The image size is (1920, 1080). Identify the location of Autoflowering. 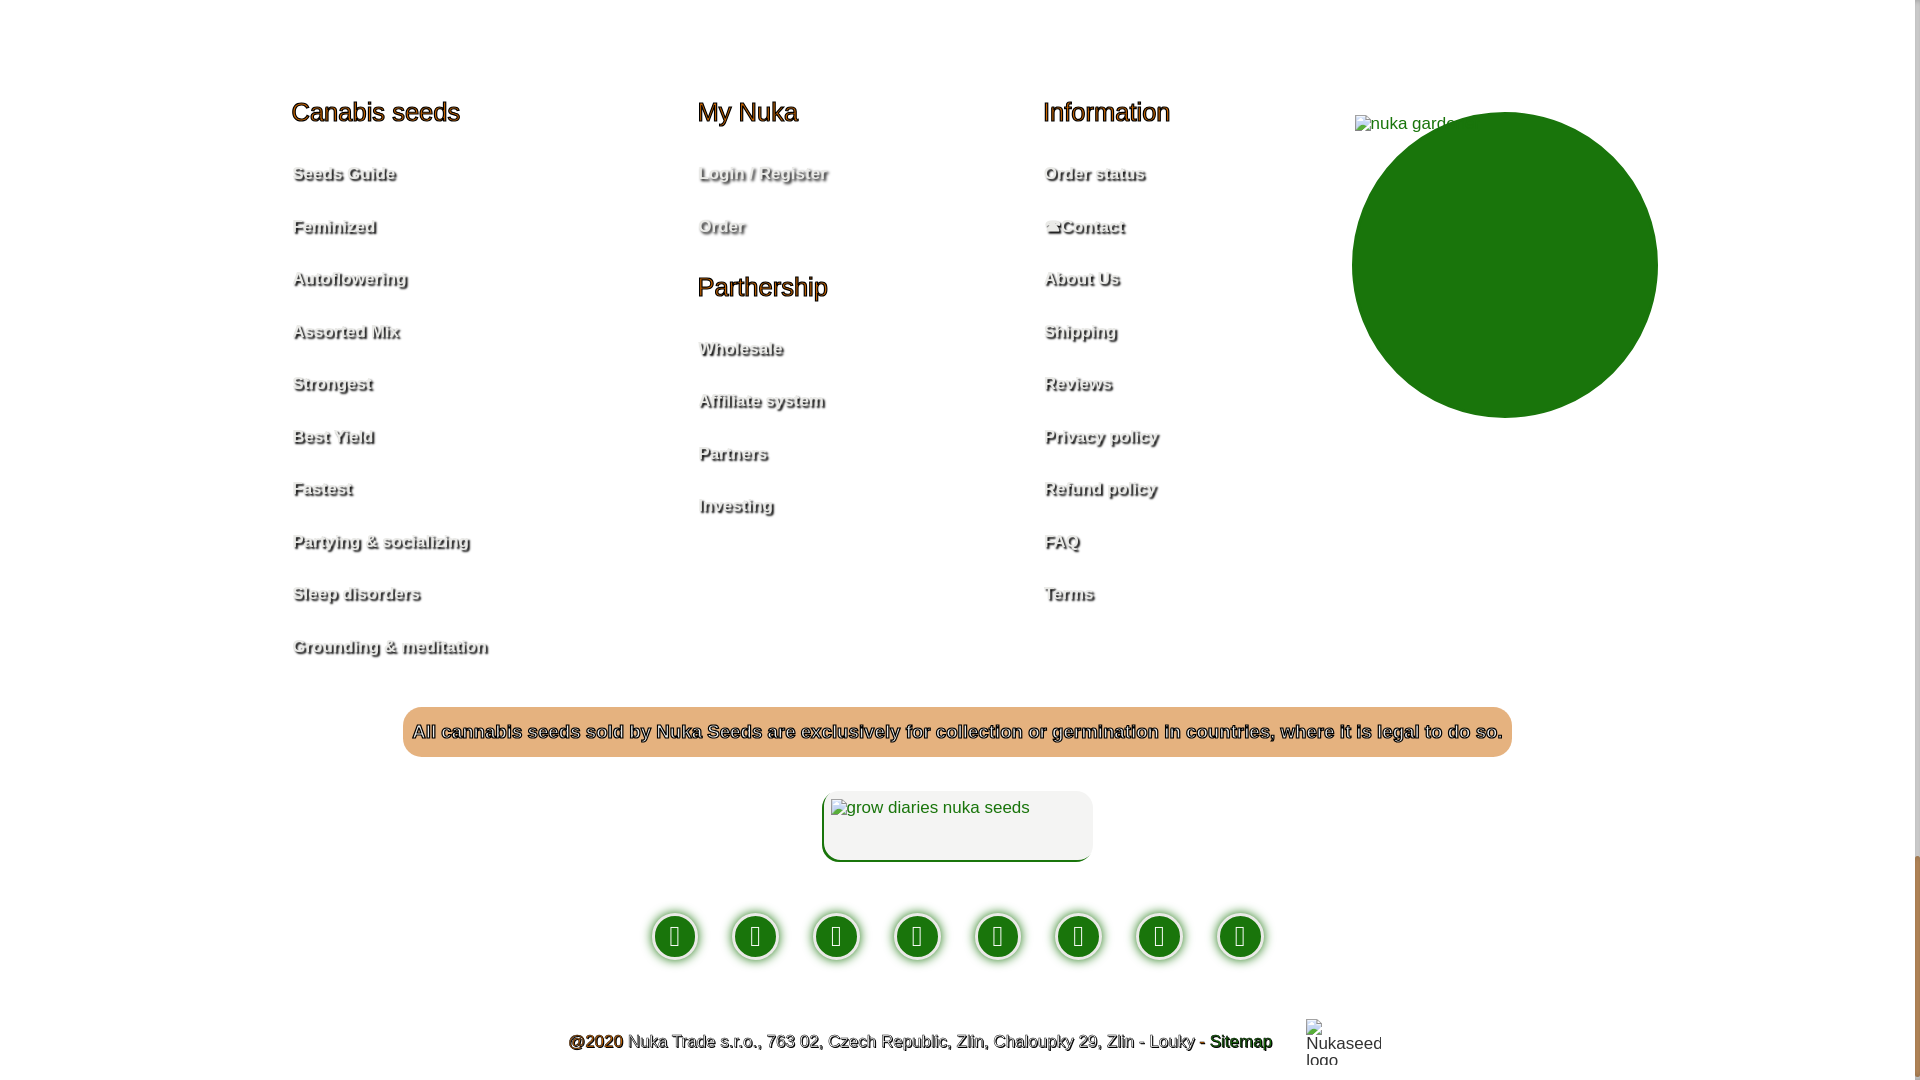
(386, 278).